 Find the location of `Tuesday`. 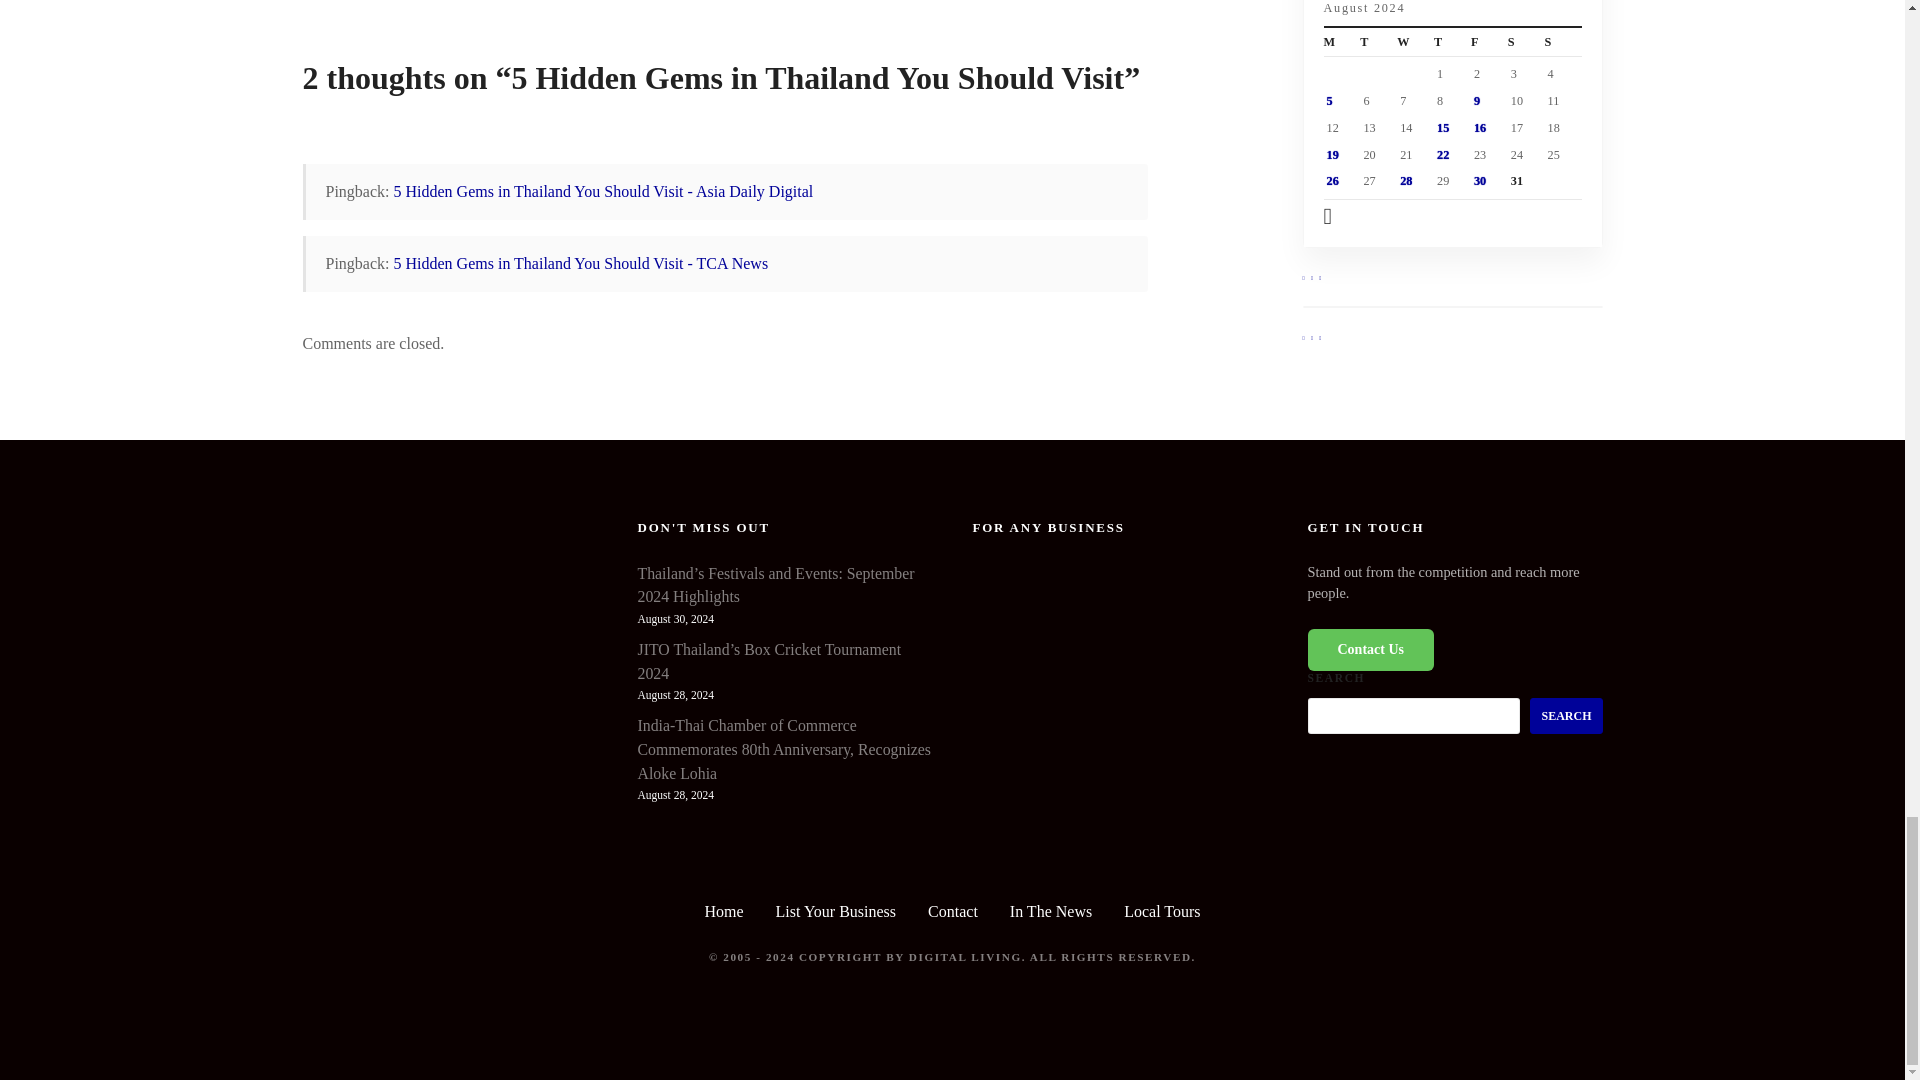

Tuesday is located at coordinates (1378, 42).